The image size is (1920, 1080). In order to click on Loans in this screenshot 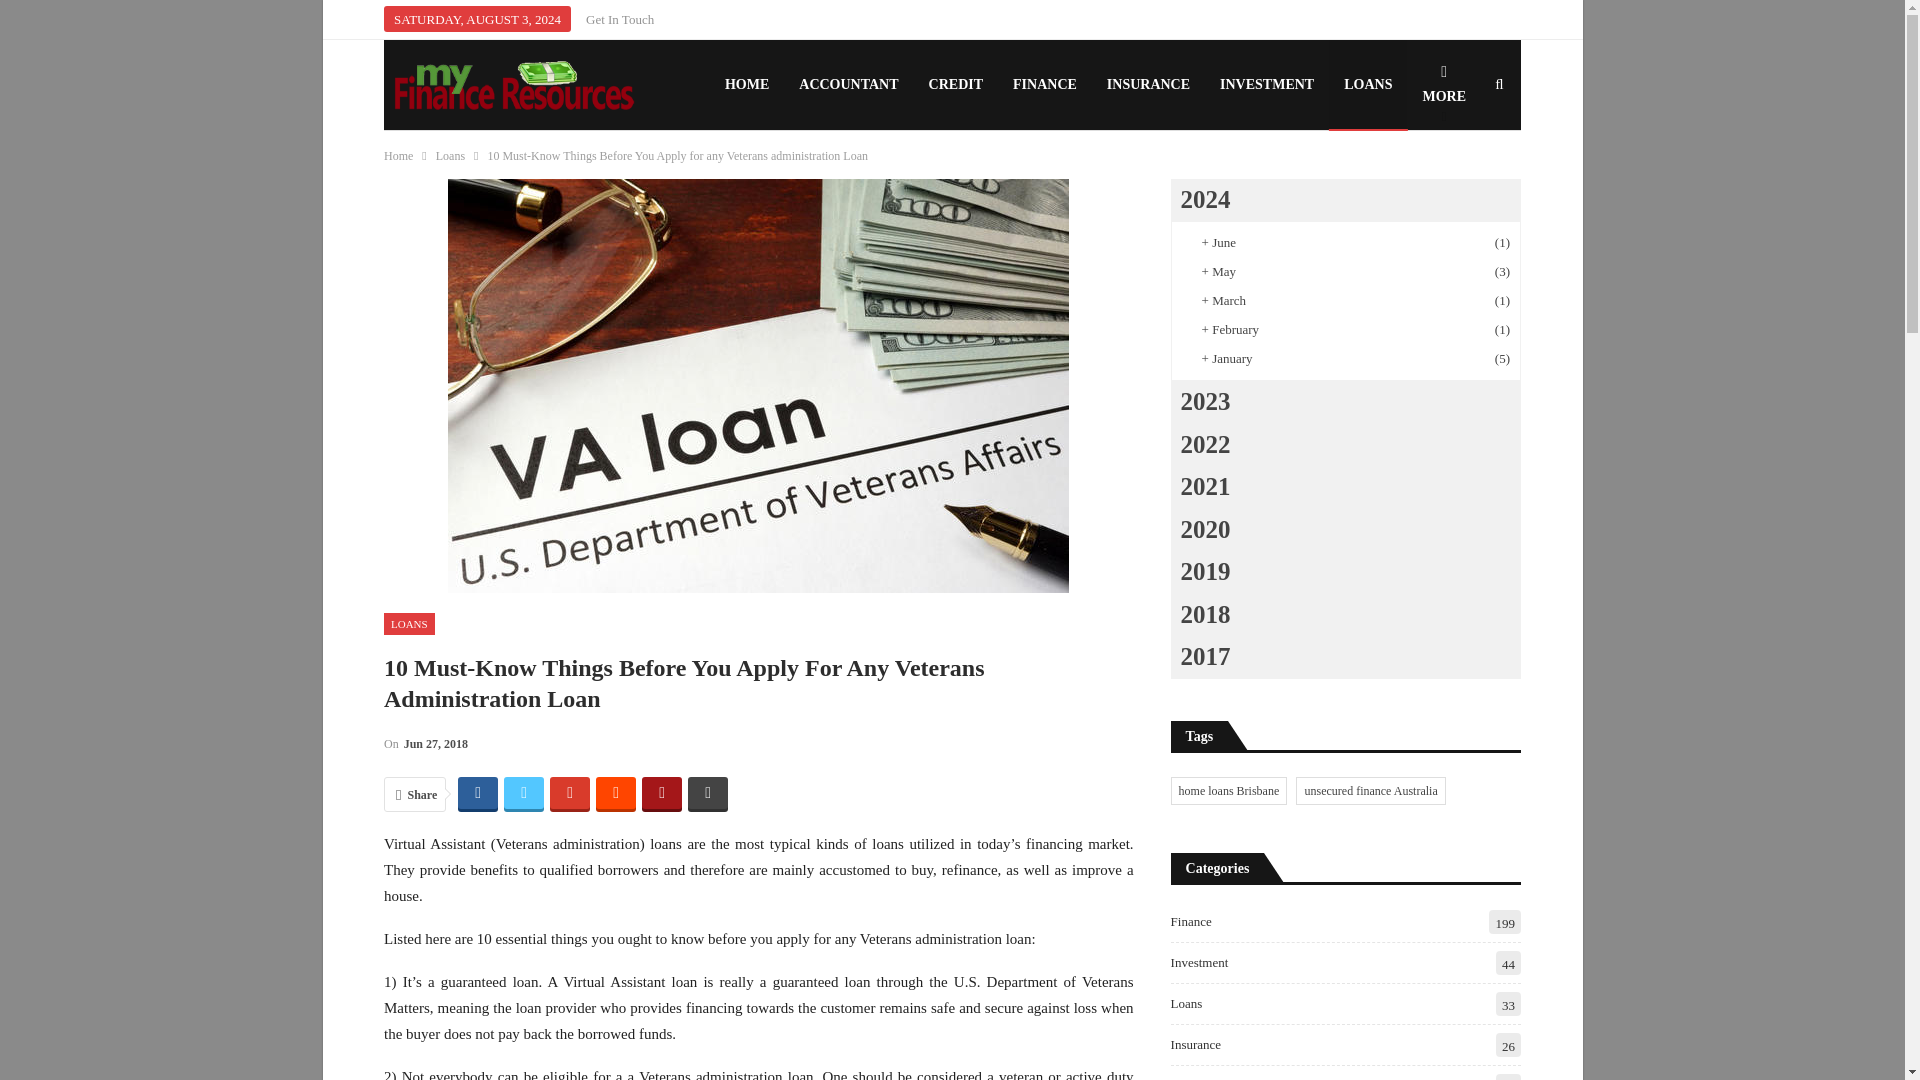, I will do `click(450, 156)`.